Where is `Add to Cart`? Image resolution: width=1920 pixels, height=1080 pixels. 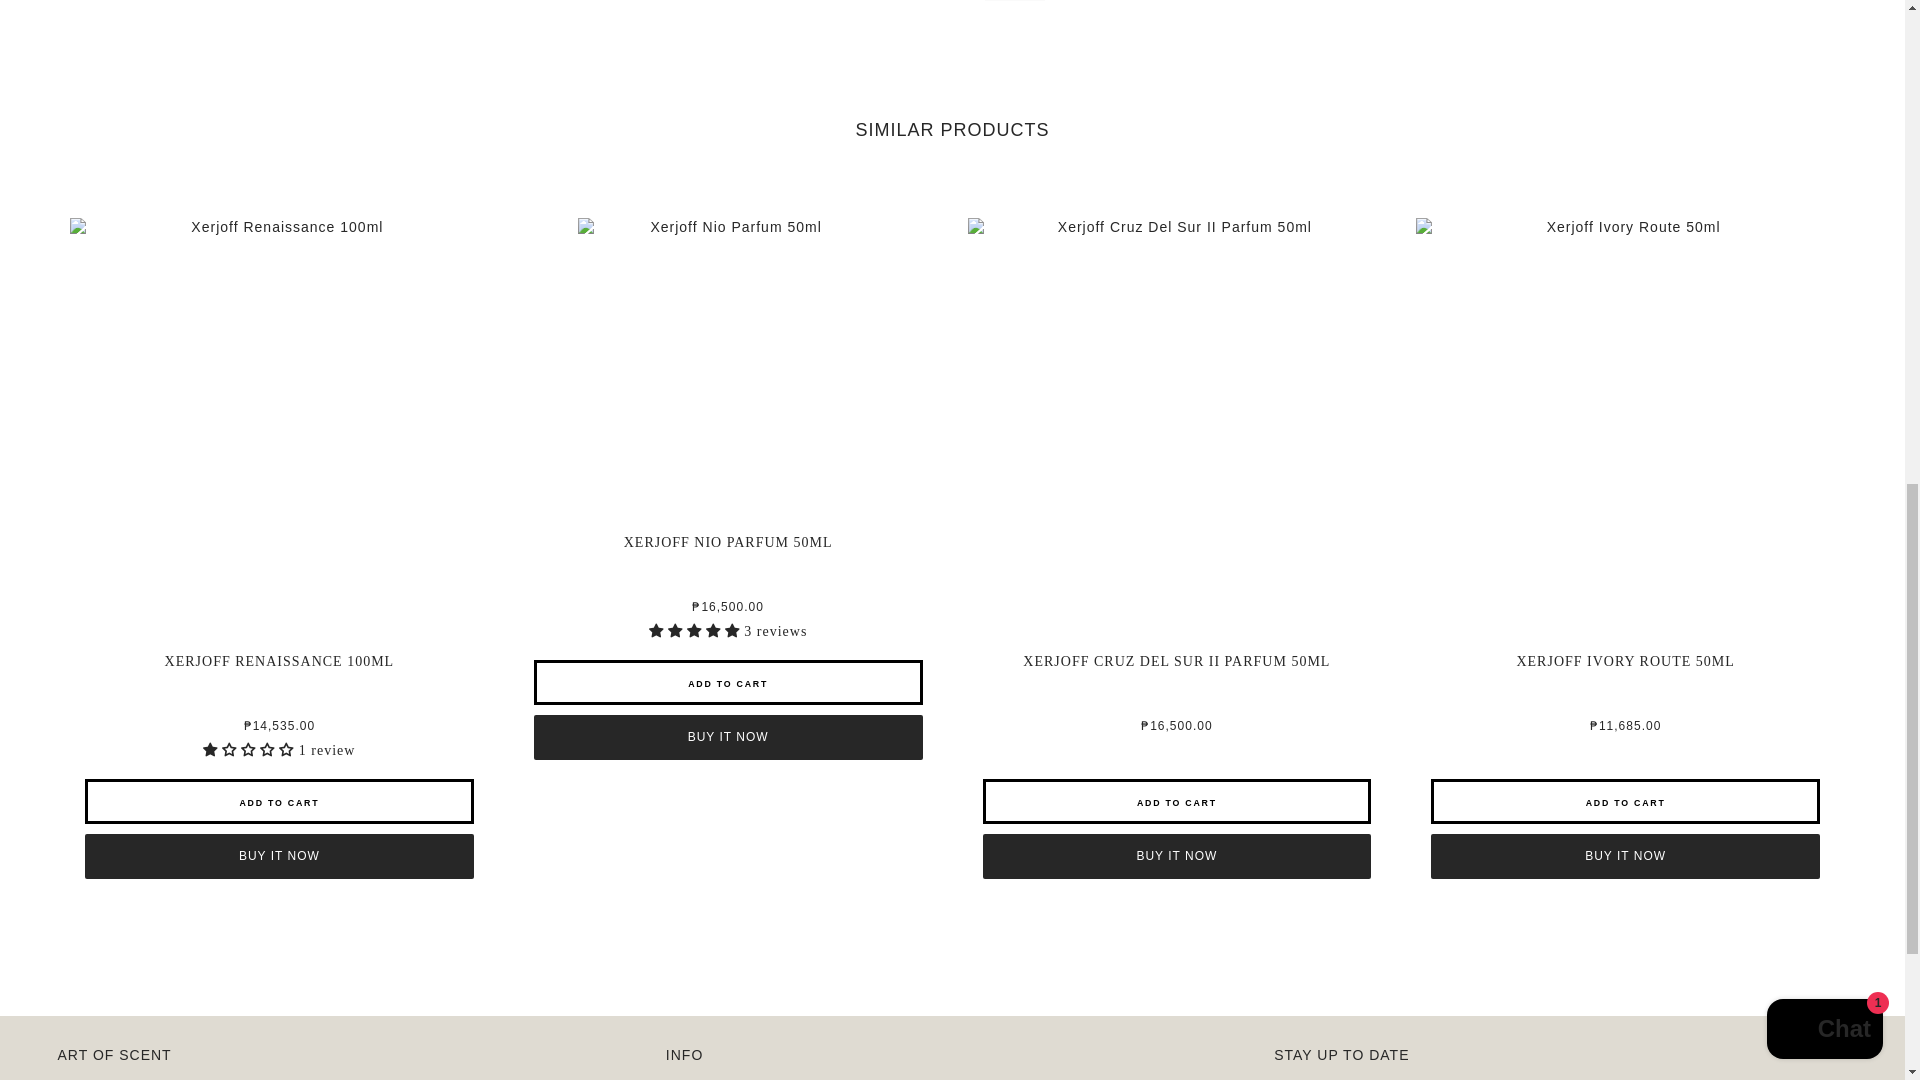
Add to Cart is located at coordinates (1625, 801).